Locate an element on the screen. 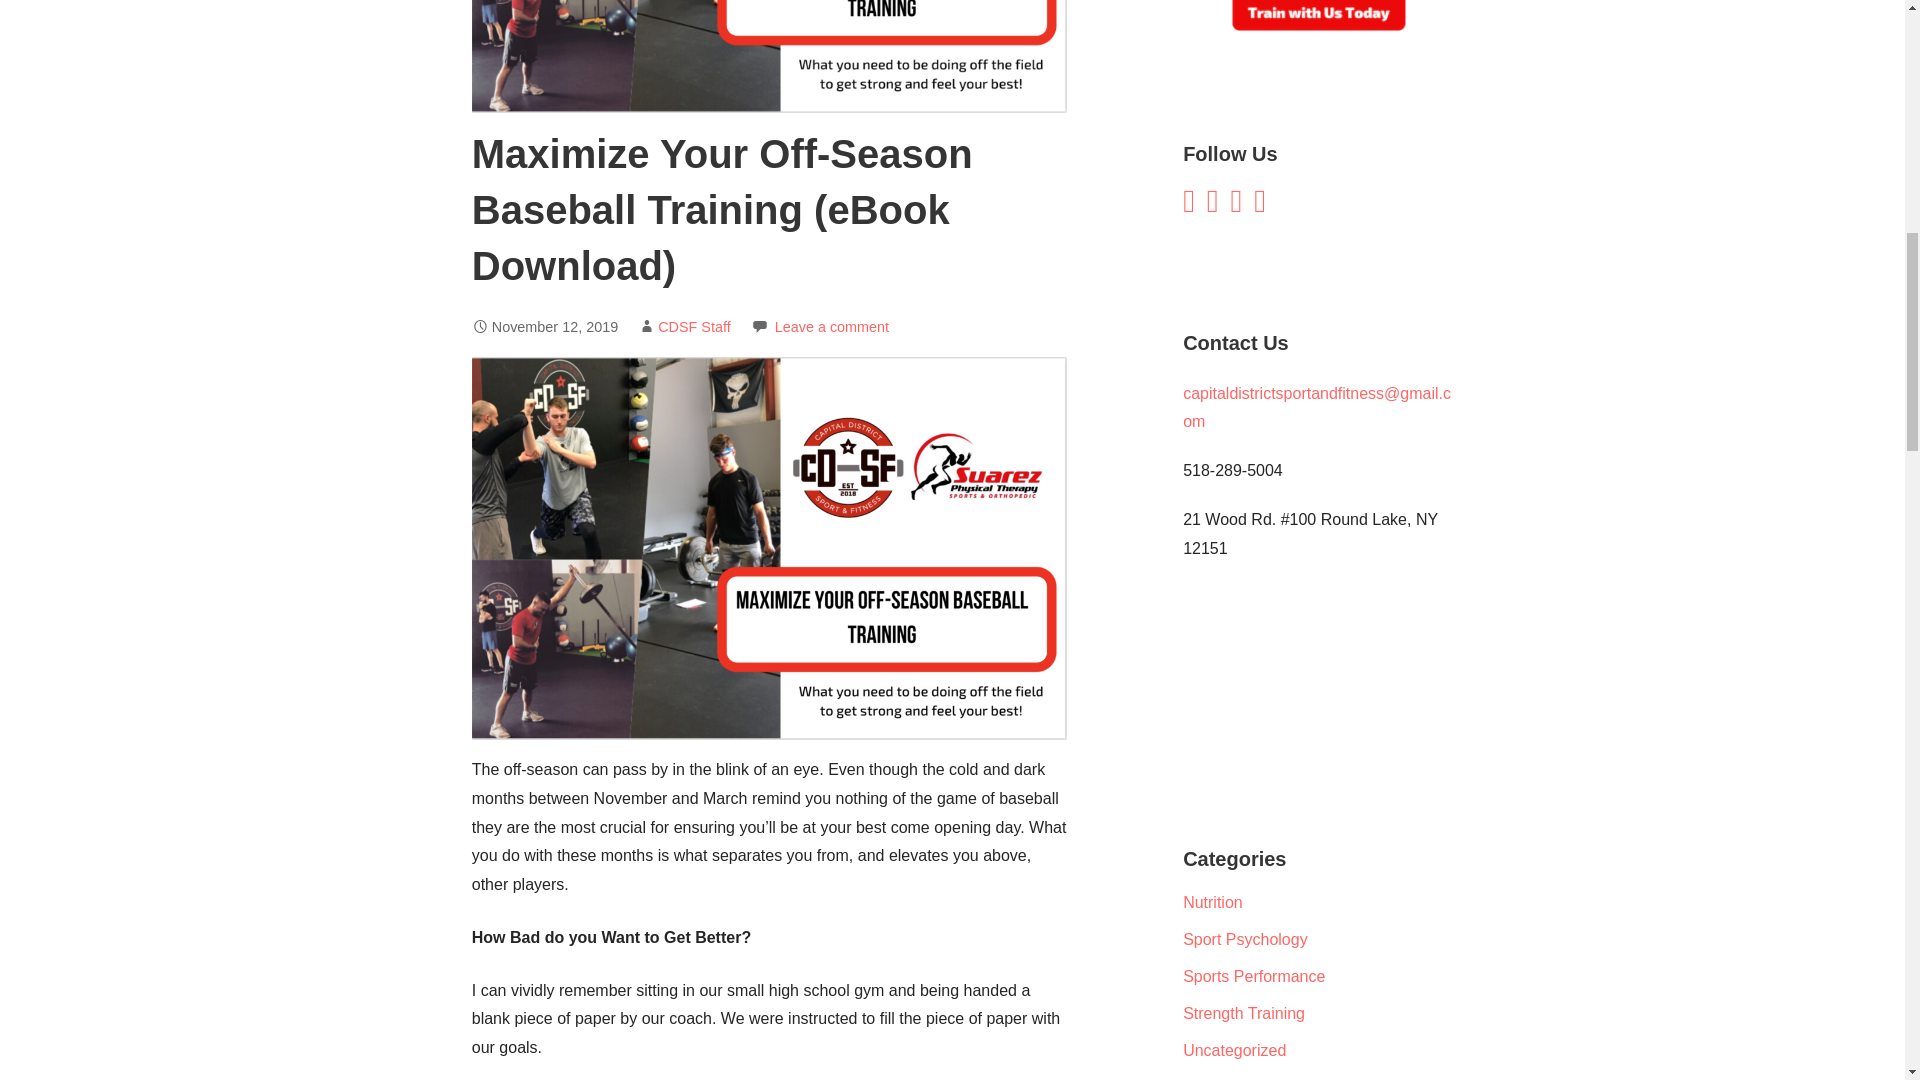 The width and height of the screenshot is (1920, 1080). Sports Performance is located at coordinates (1253, 976).